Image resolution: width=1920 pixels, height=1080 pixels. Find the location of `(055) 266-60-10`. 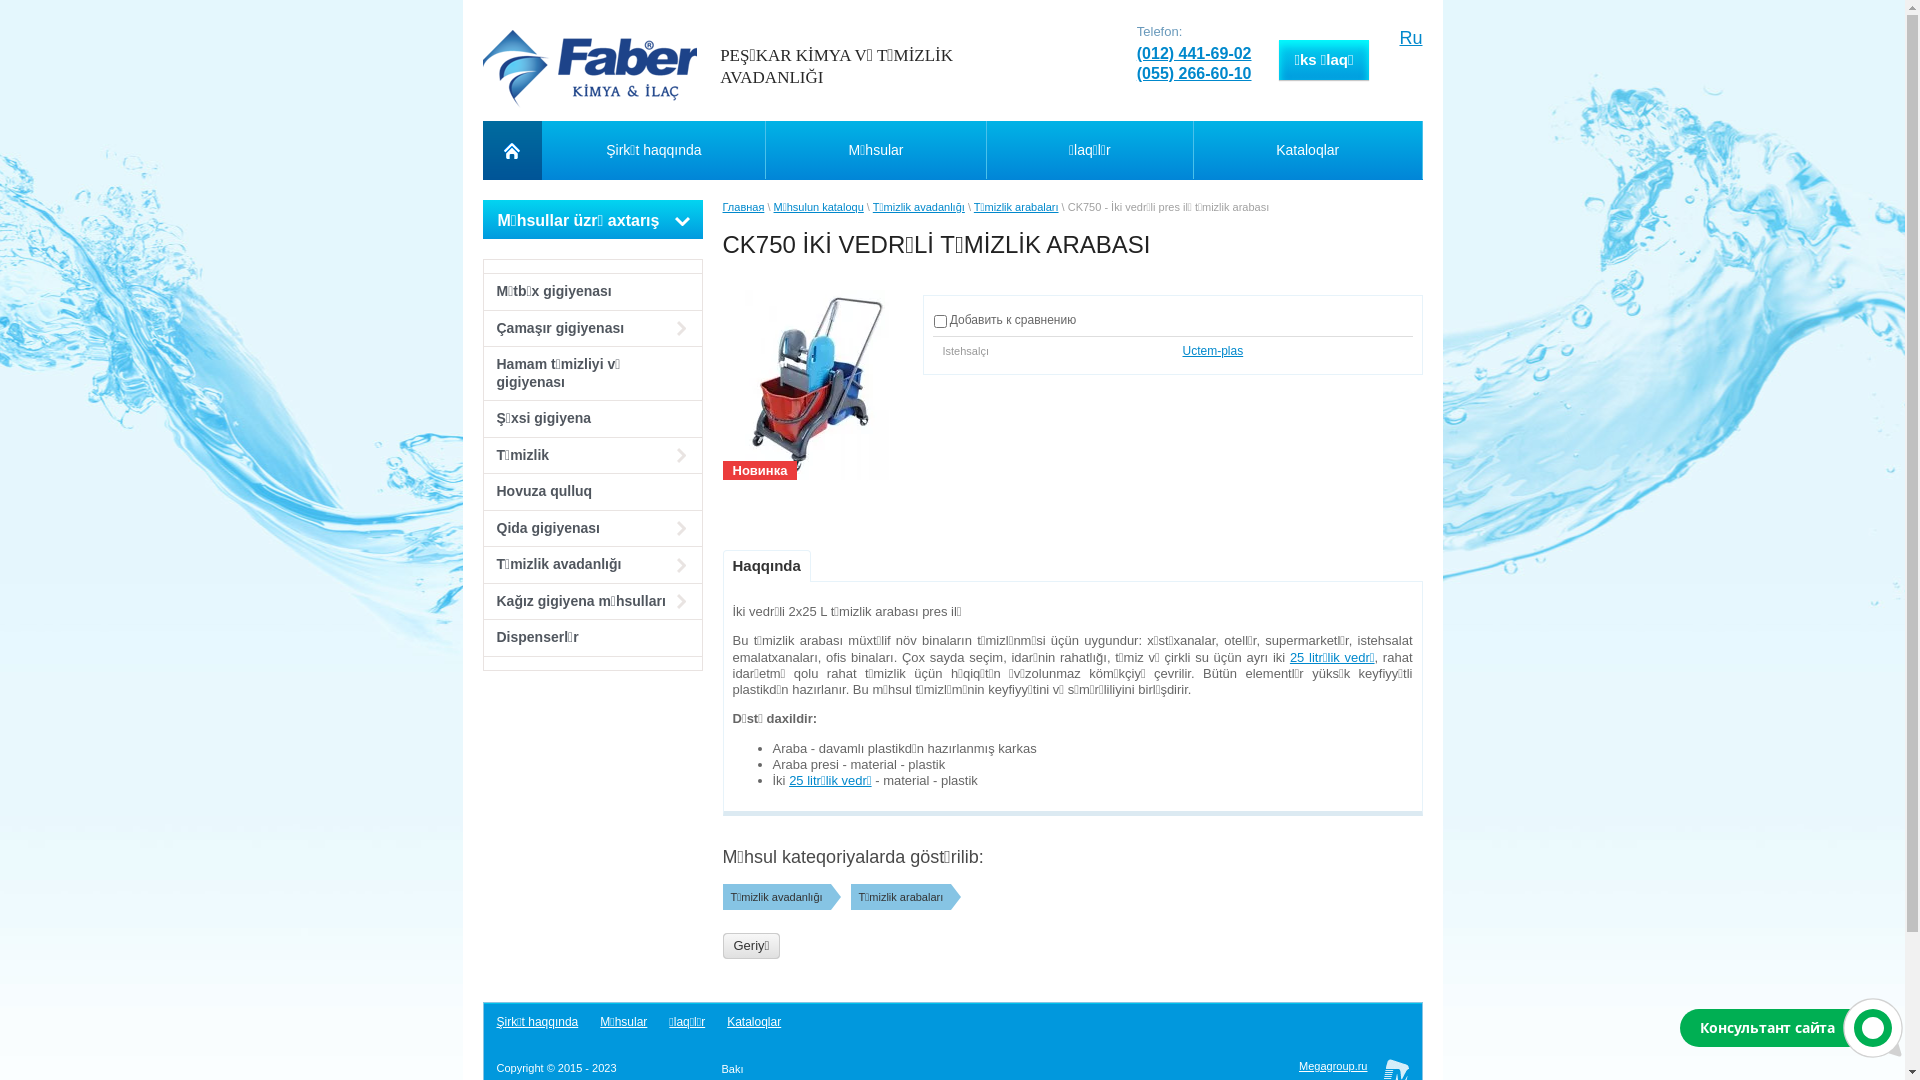

(055) 266-60-10 is located at coordinates (1194, 74).